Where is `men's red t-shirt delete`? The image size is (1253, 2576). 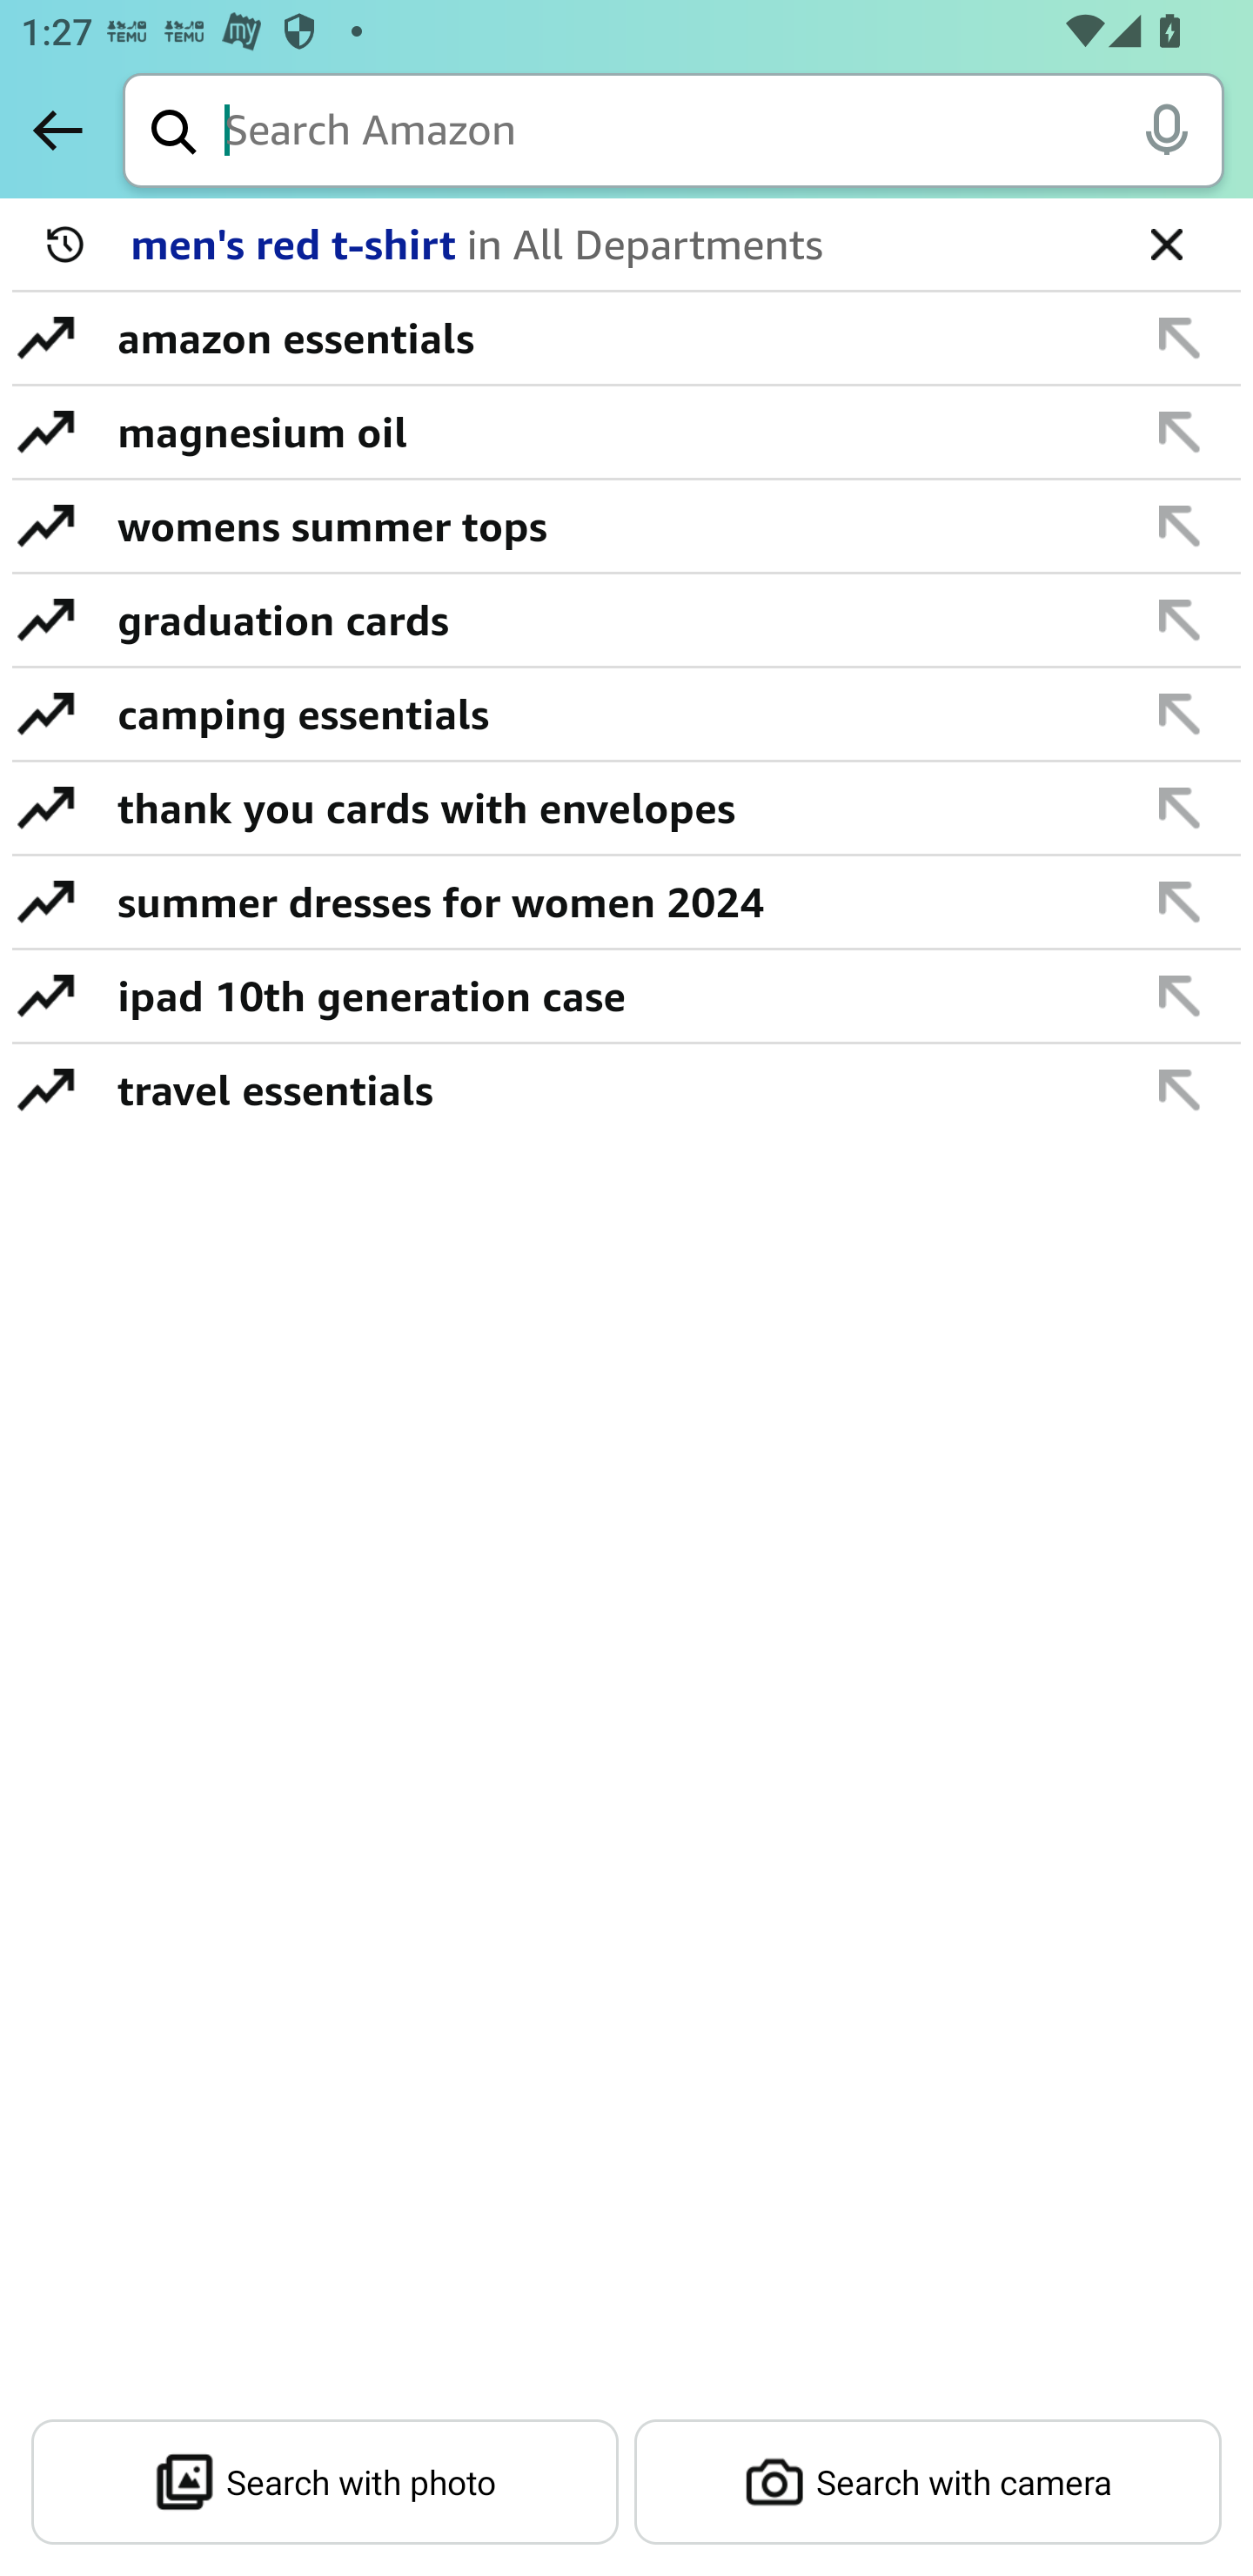
men's red t-shirt delete is located at coordinates (626, 245).